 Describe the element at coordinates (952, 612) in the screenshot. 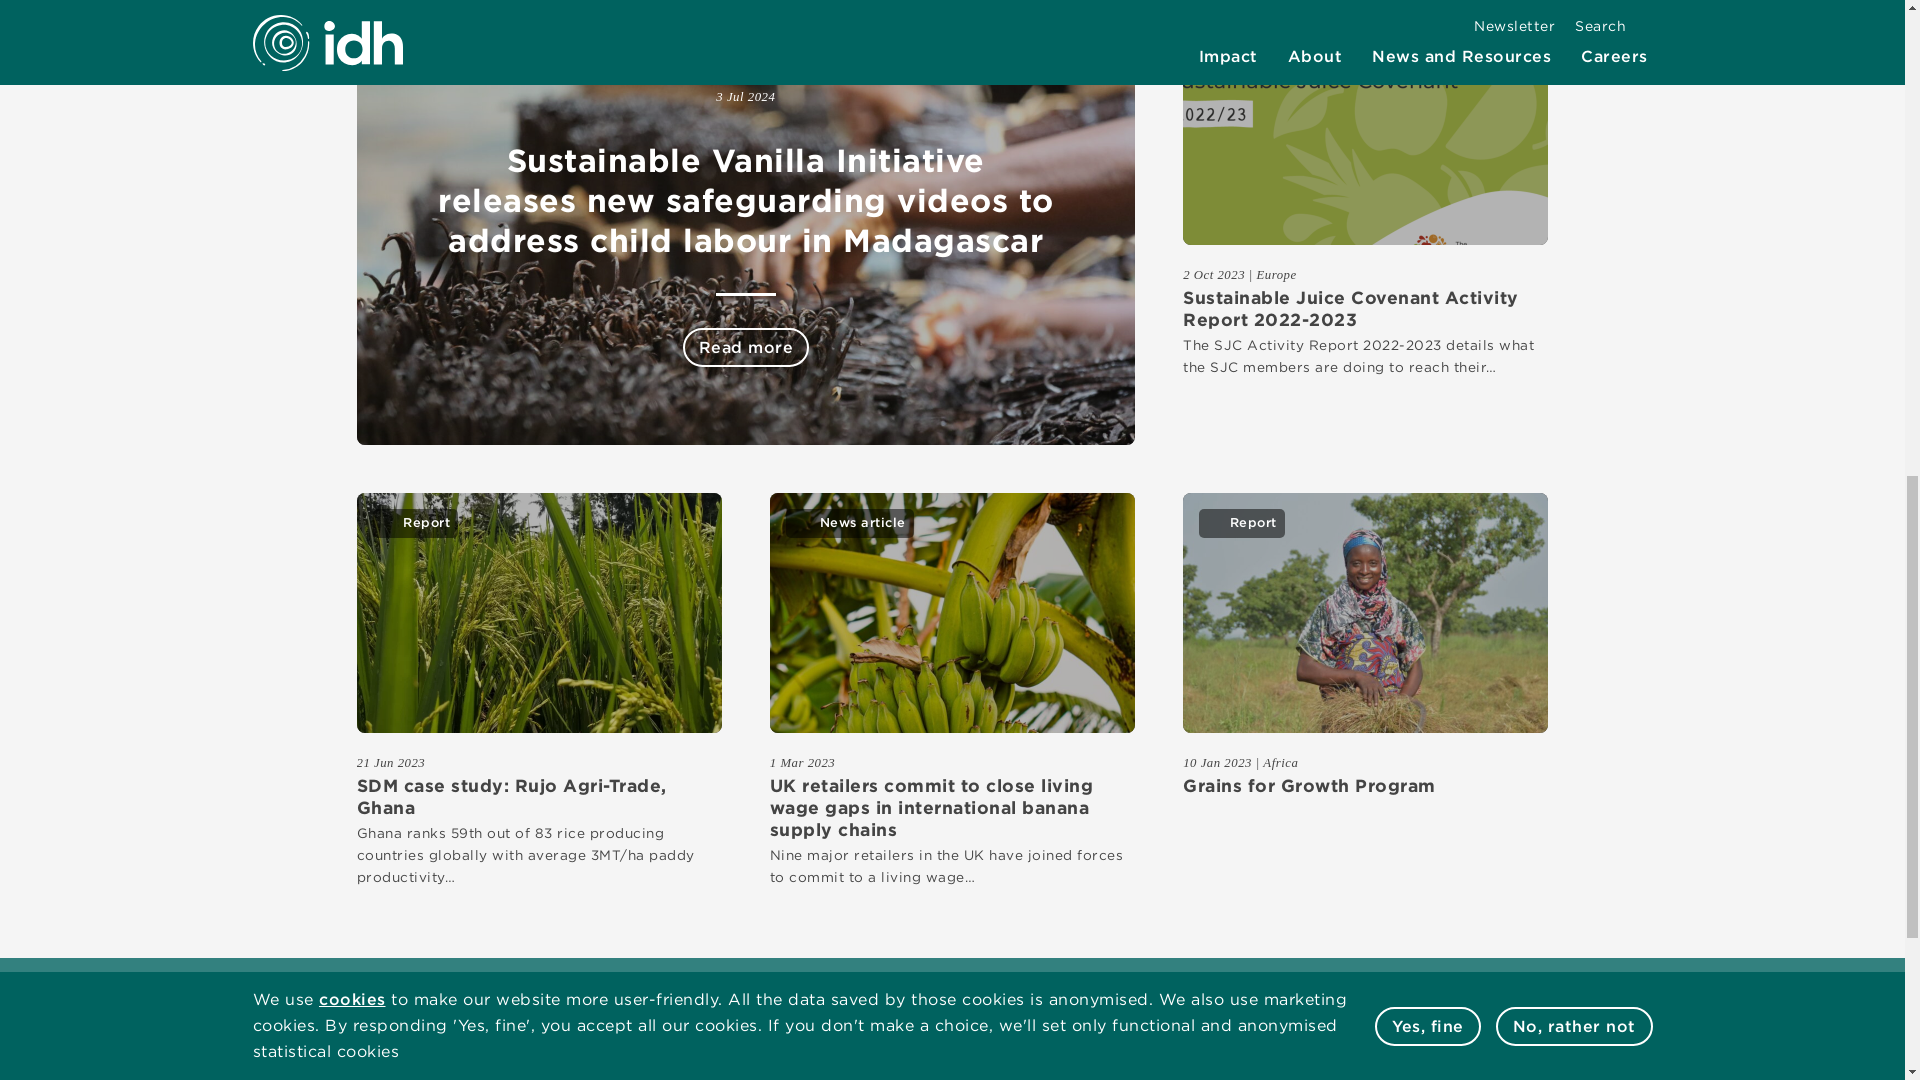

I see `ahnaf-piash-liUvurgYGyw-unsplash` at that location.